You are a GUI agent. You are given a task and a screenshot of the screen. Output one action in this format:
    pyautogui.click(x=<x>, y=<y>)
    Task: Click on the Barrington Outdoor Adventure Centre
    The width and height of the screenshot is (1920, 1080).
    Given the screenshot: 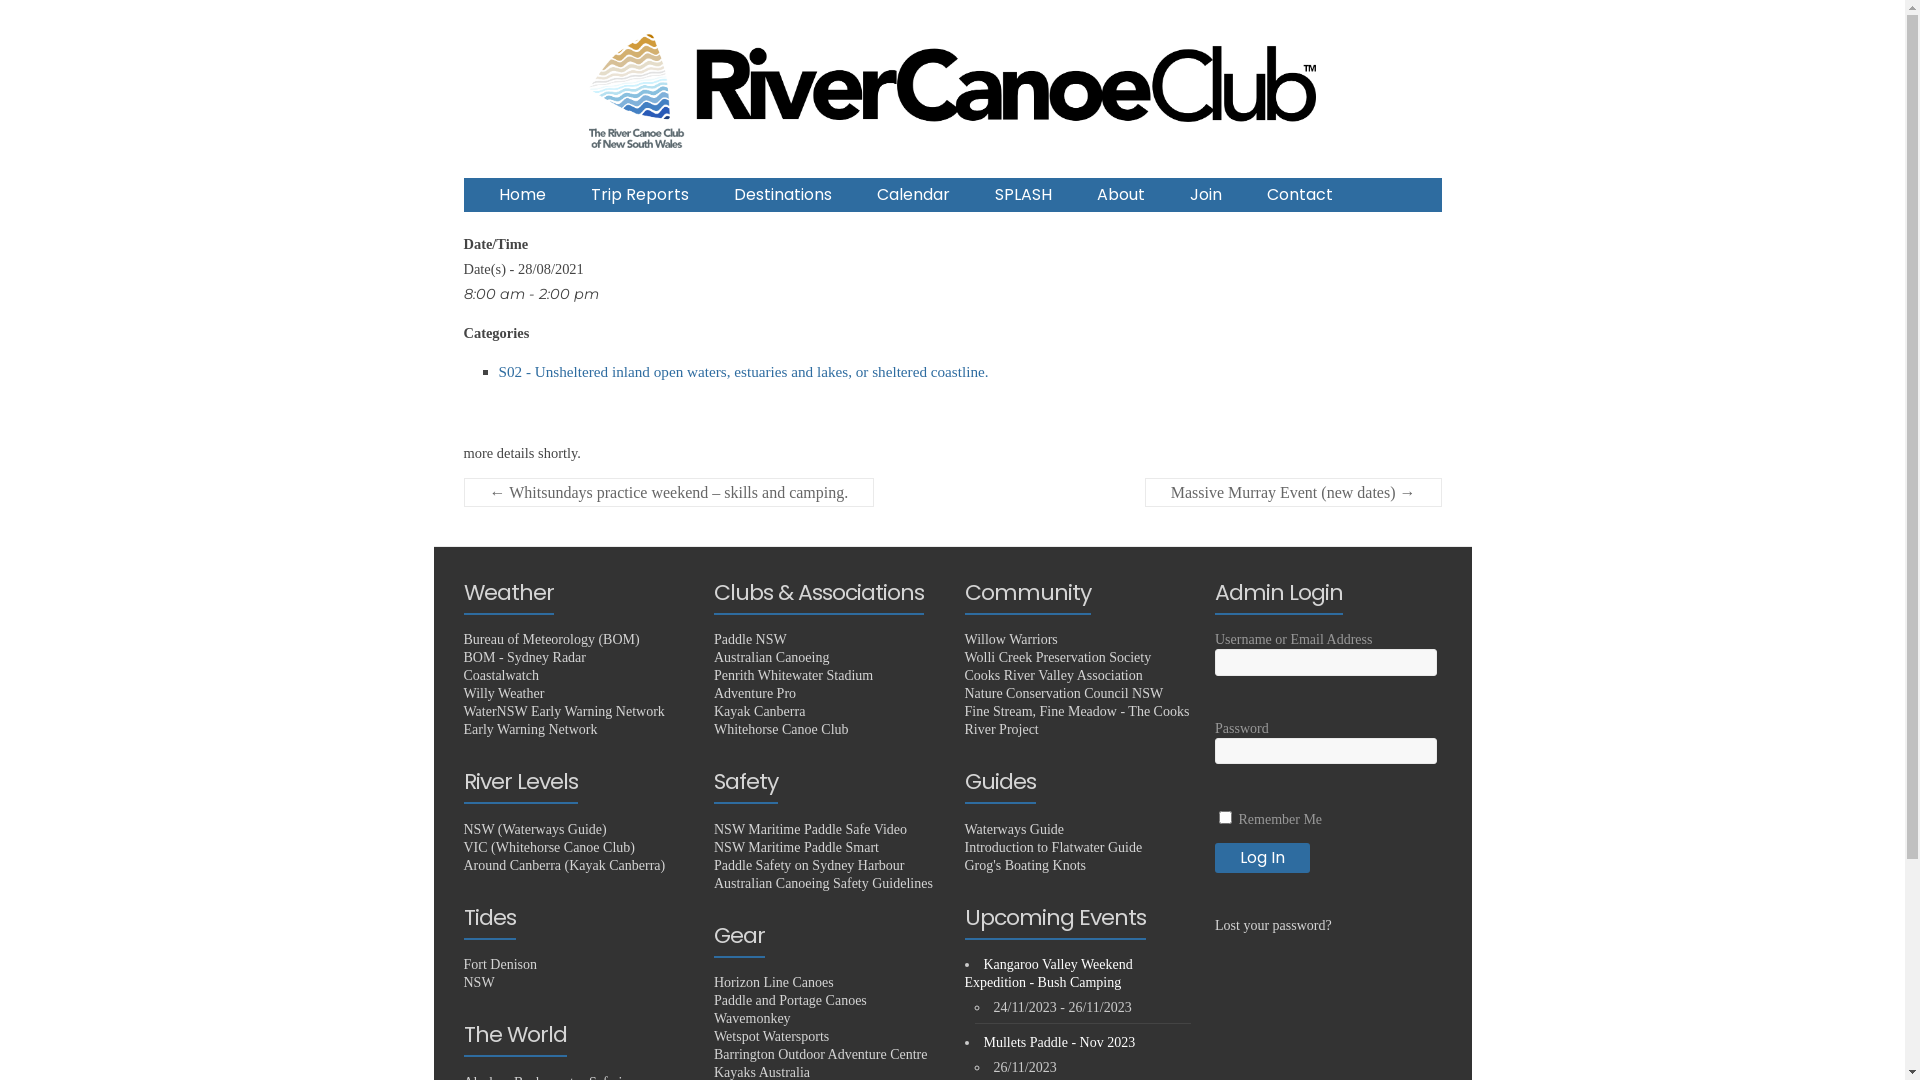 What is the action you would take?
    pyautogui.click(x=820, y=1054)
    